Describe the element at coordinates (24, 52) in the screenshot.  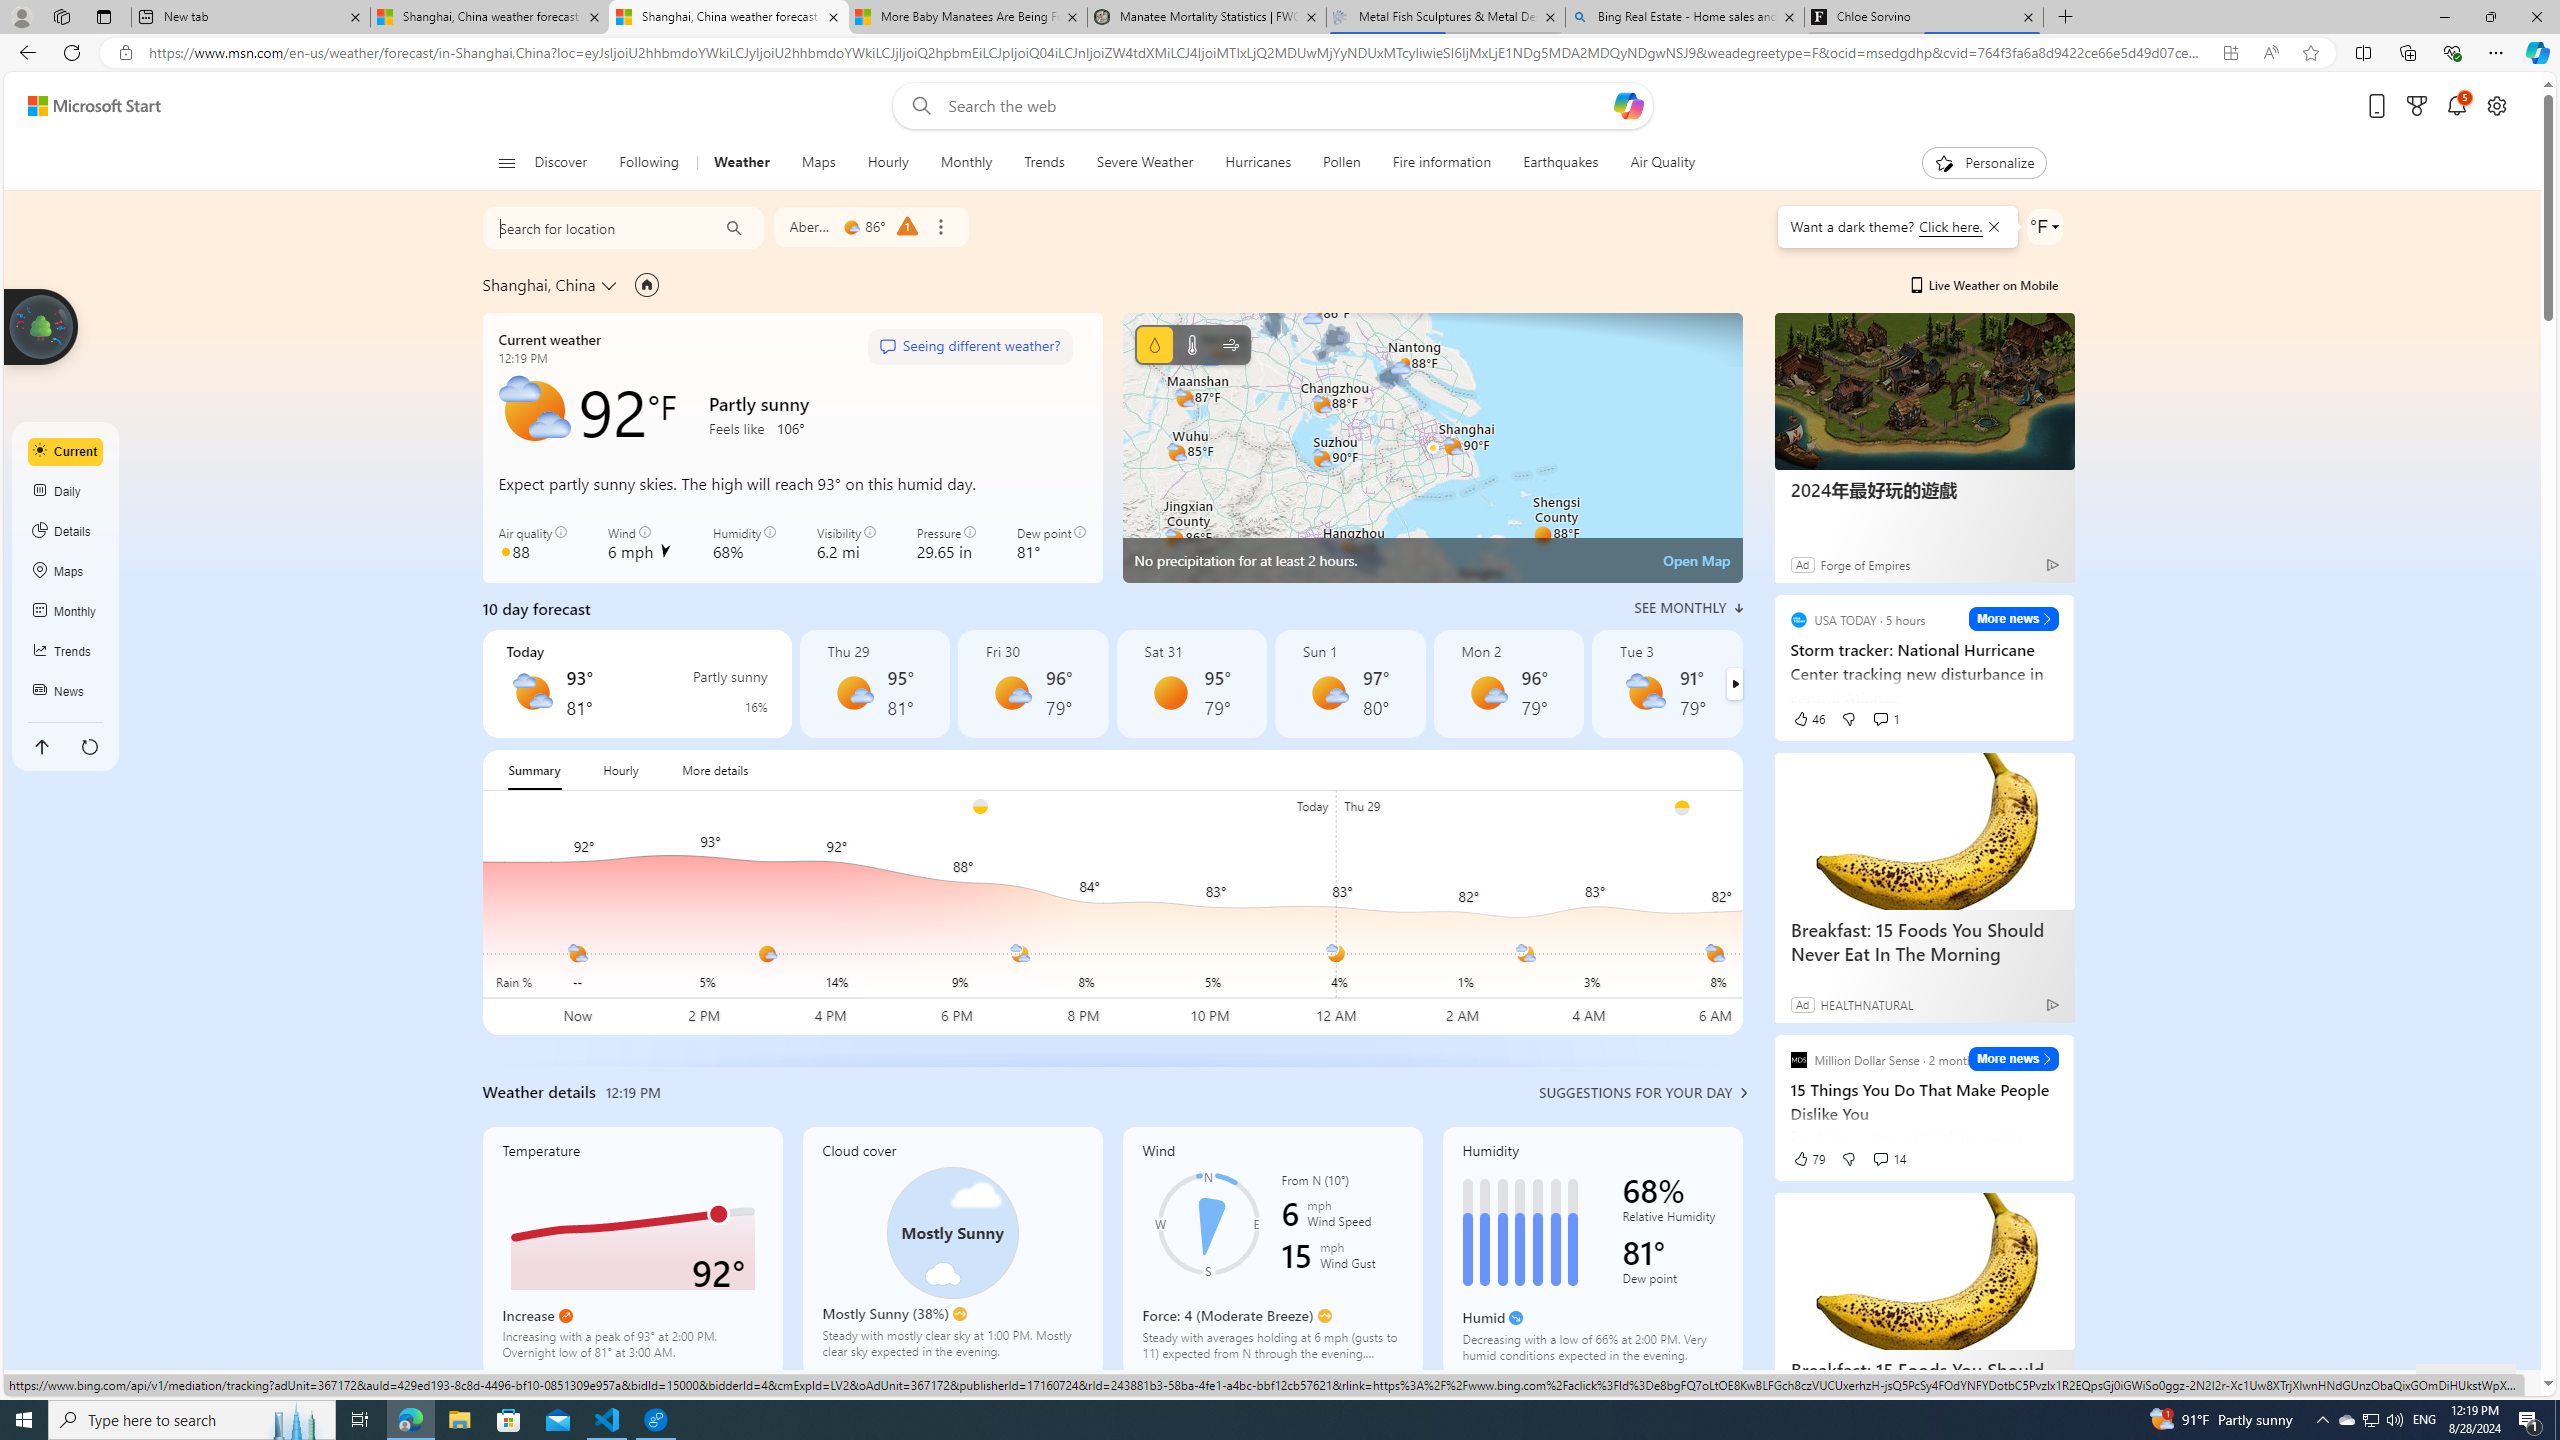
I see `Back` at that location.